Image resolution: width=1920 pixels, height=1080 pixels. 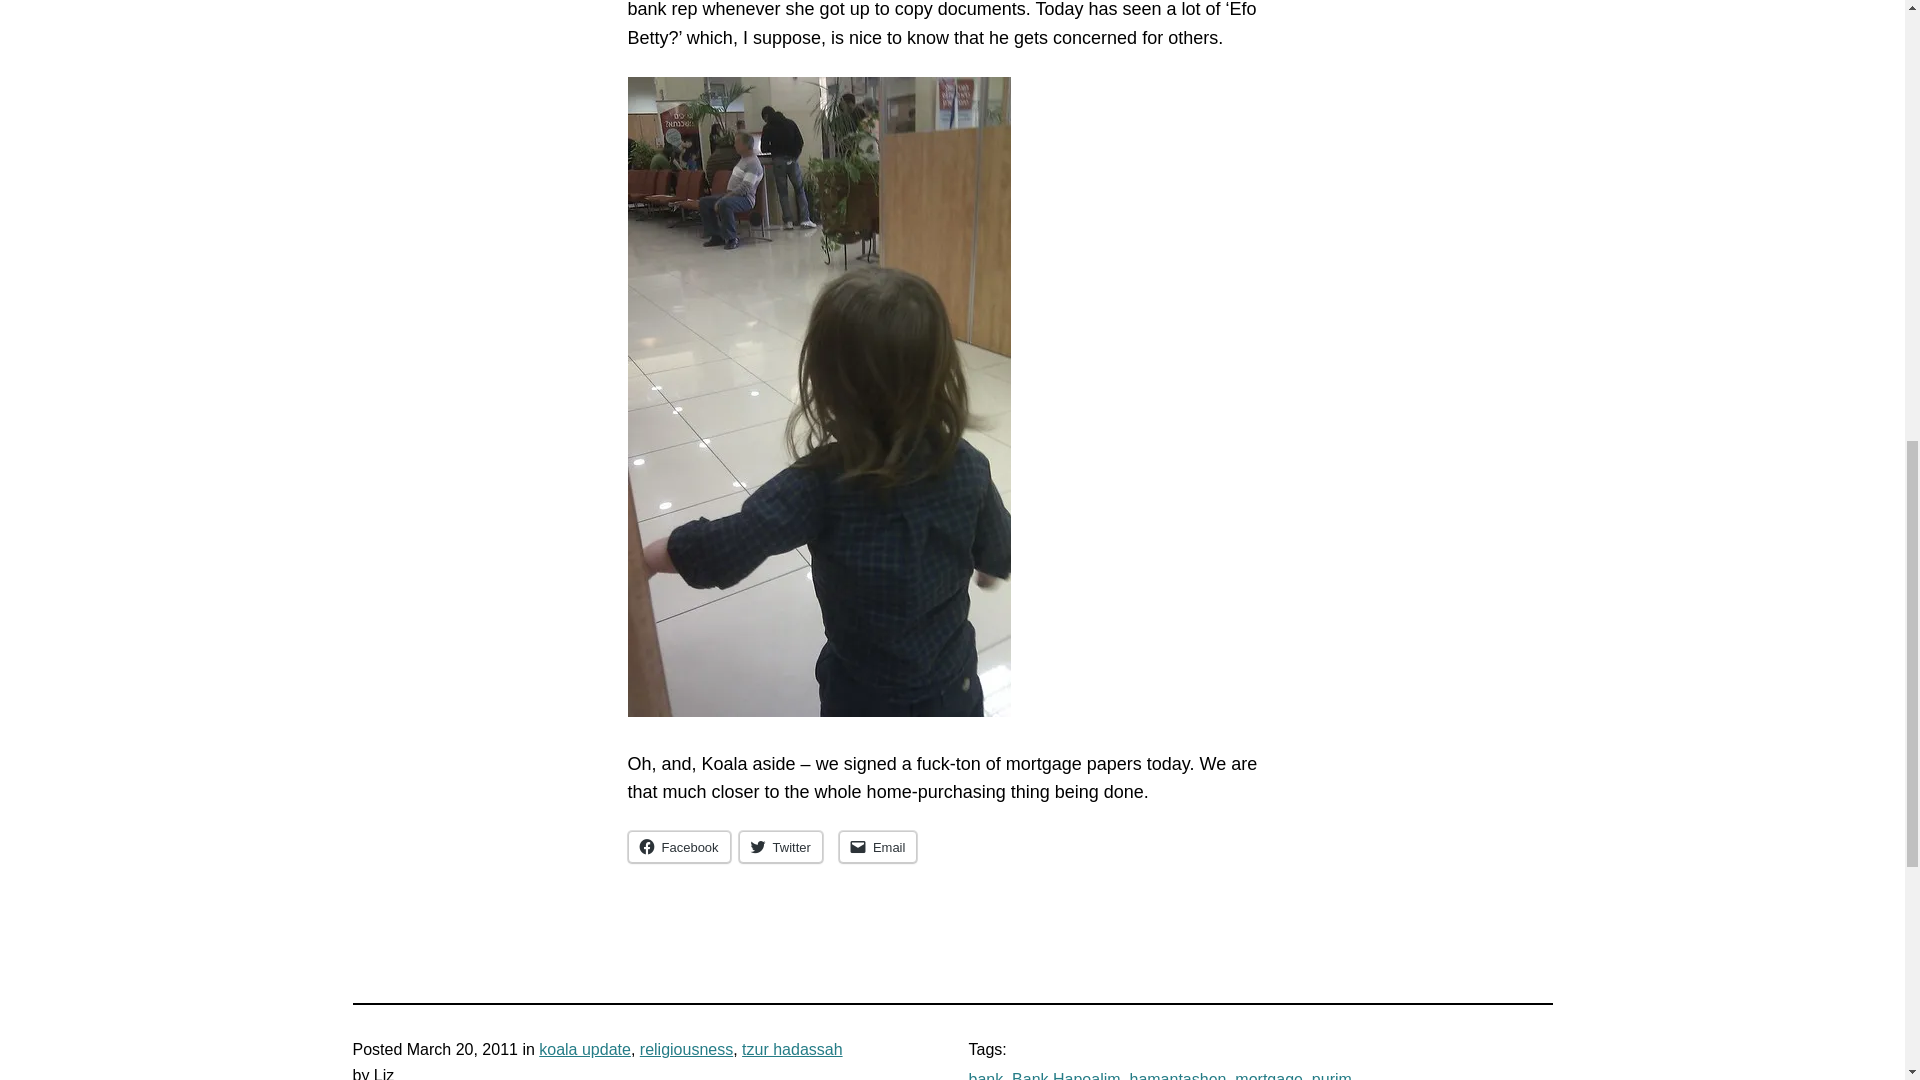 I want to click on Click to share on Facebook, so click(x=679, y=846).